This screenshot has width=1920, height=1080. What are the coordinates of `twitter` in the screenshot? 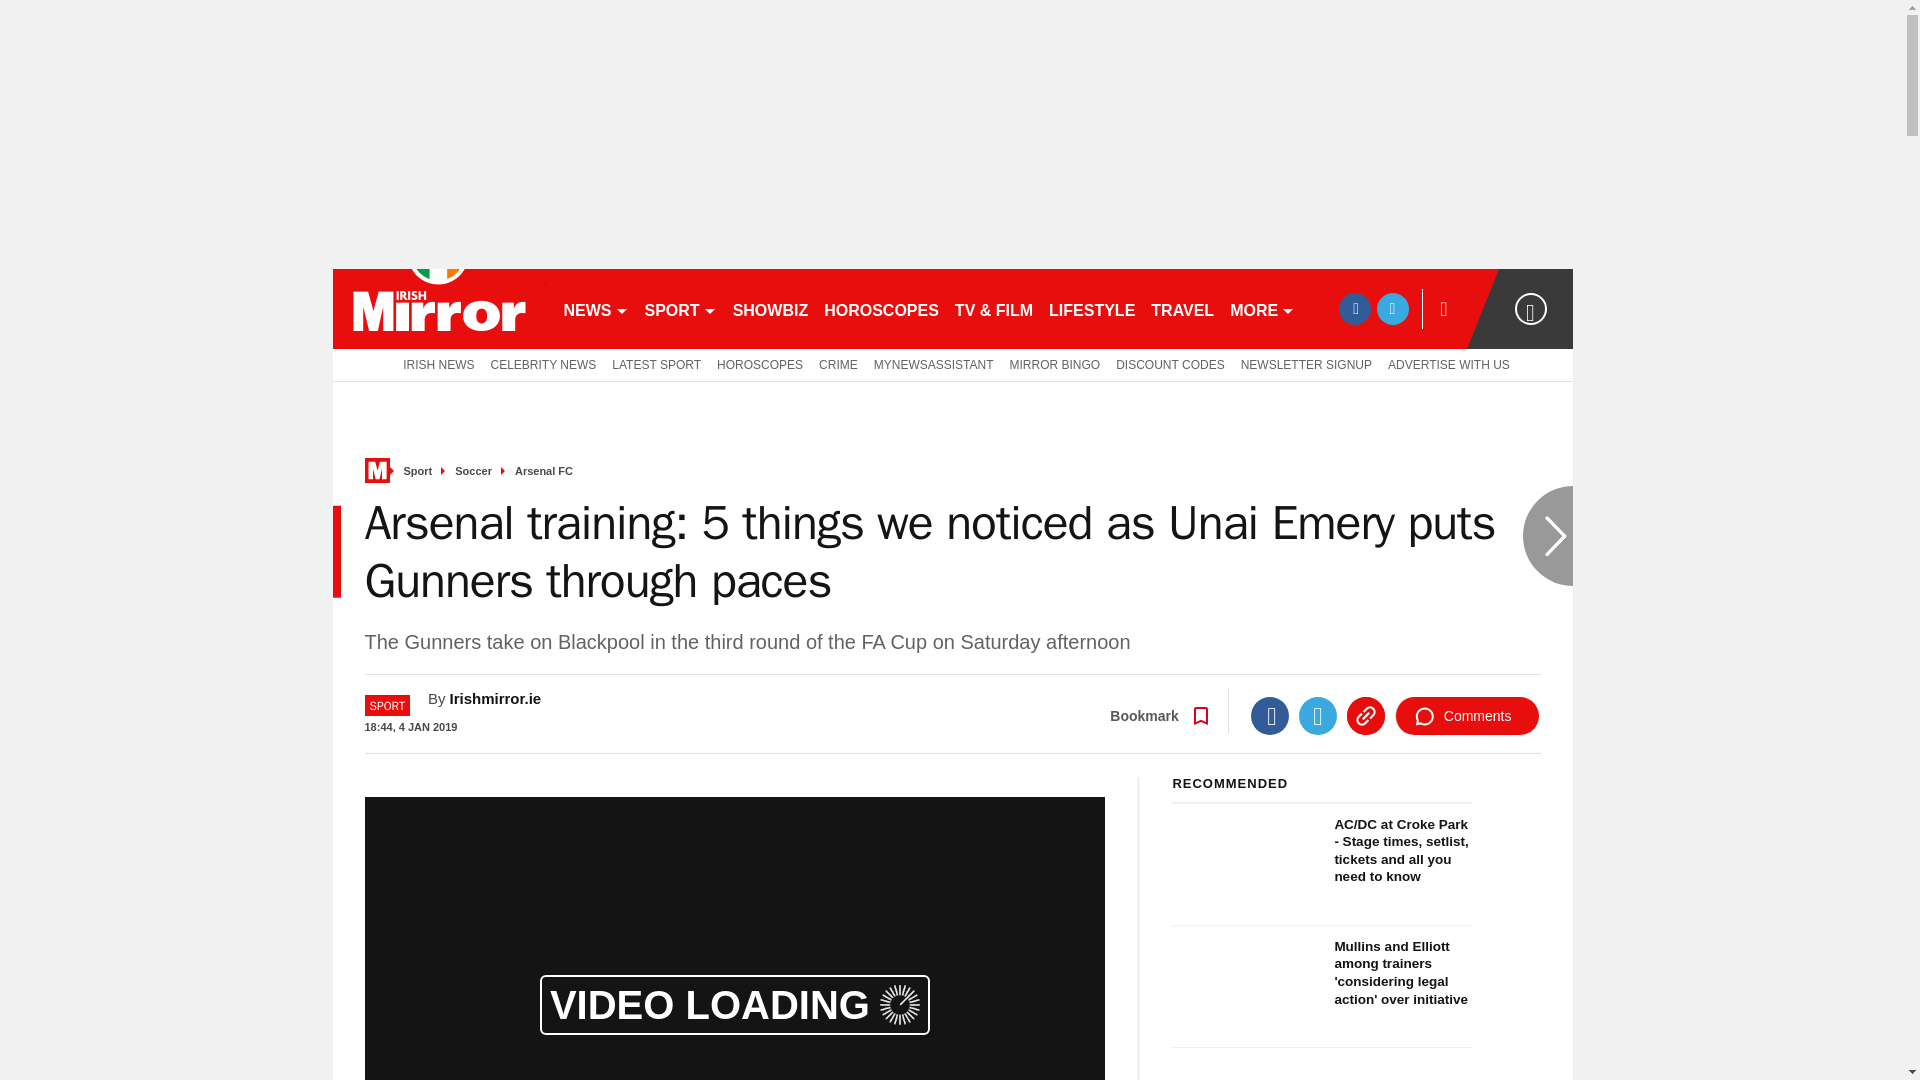 It's located at (1392, 308).